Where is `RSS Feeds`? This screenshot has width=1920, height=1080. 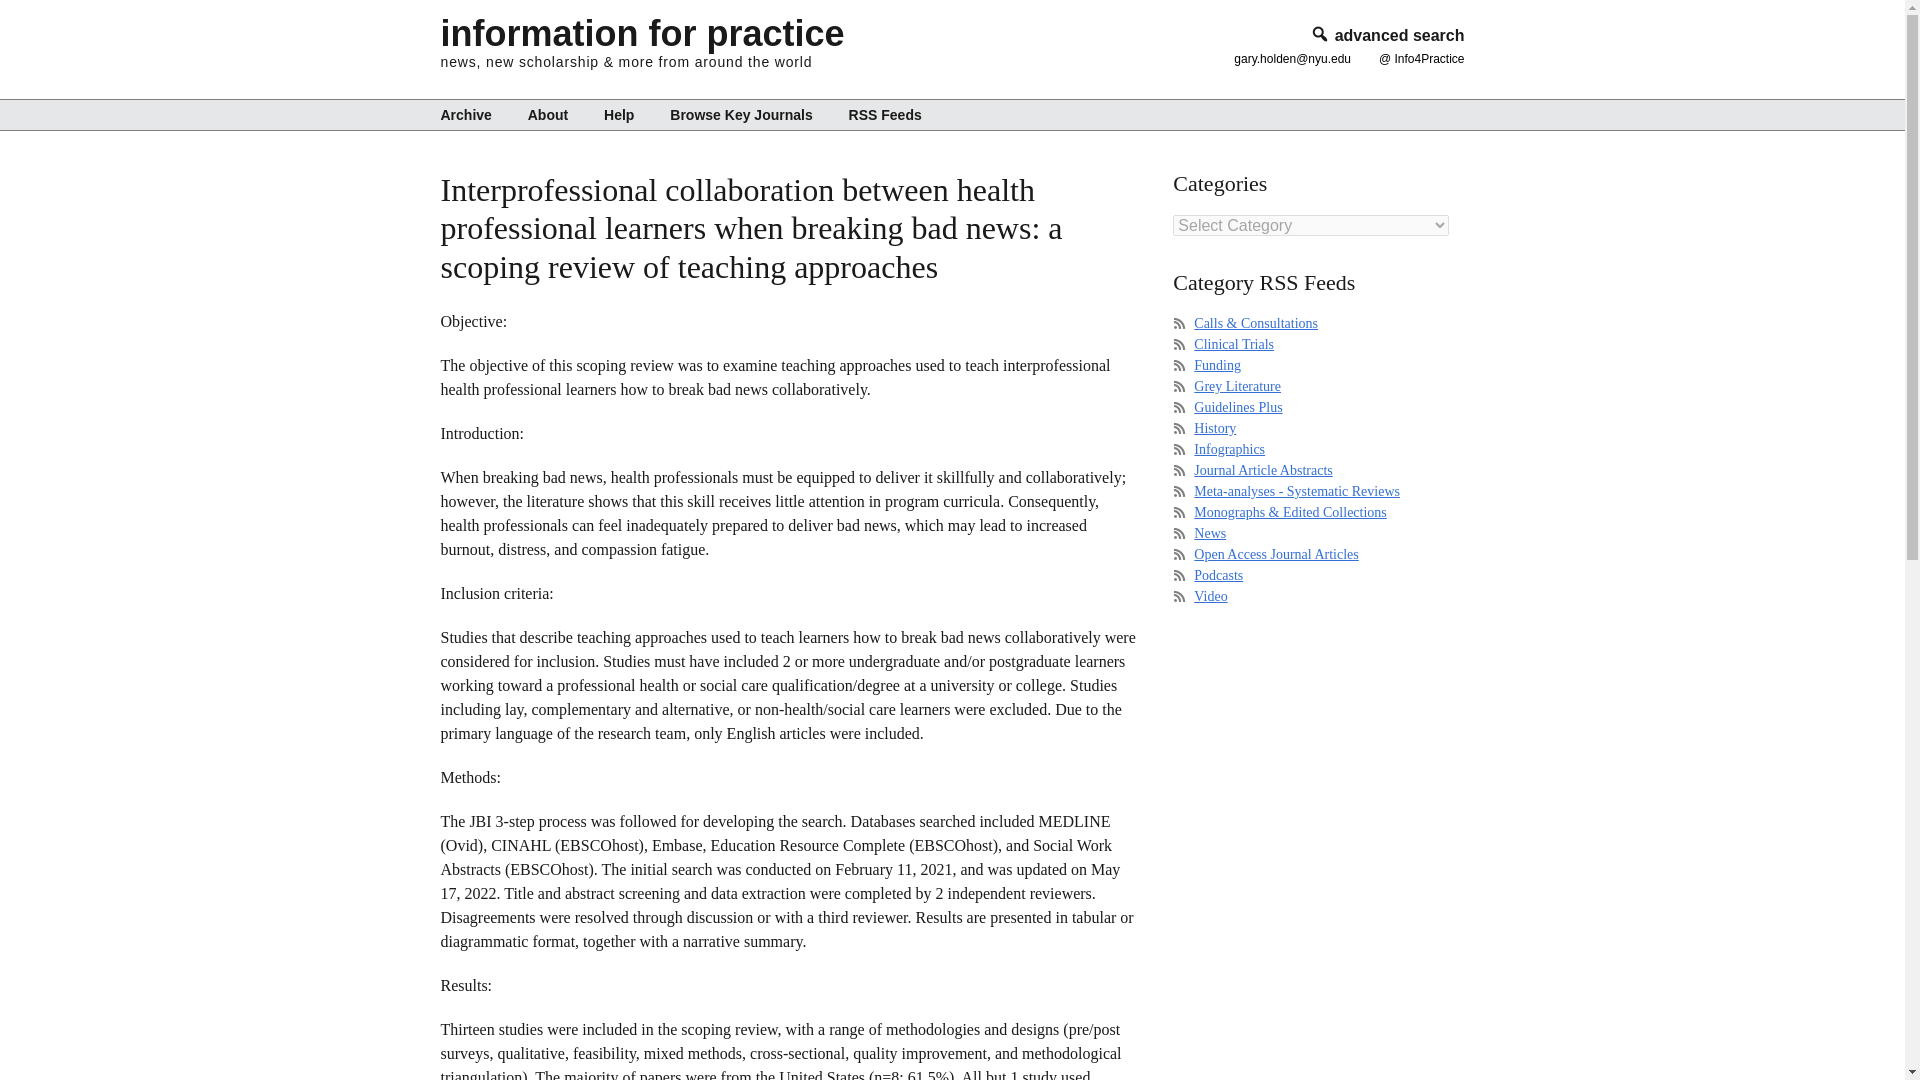
RSS Feeds is located at coordinates (877, 114).